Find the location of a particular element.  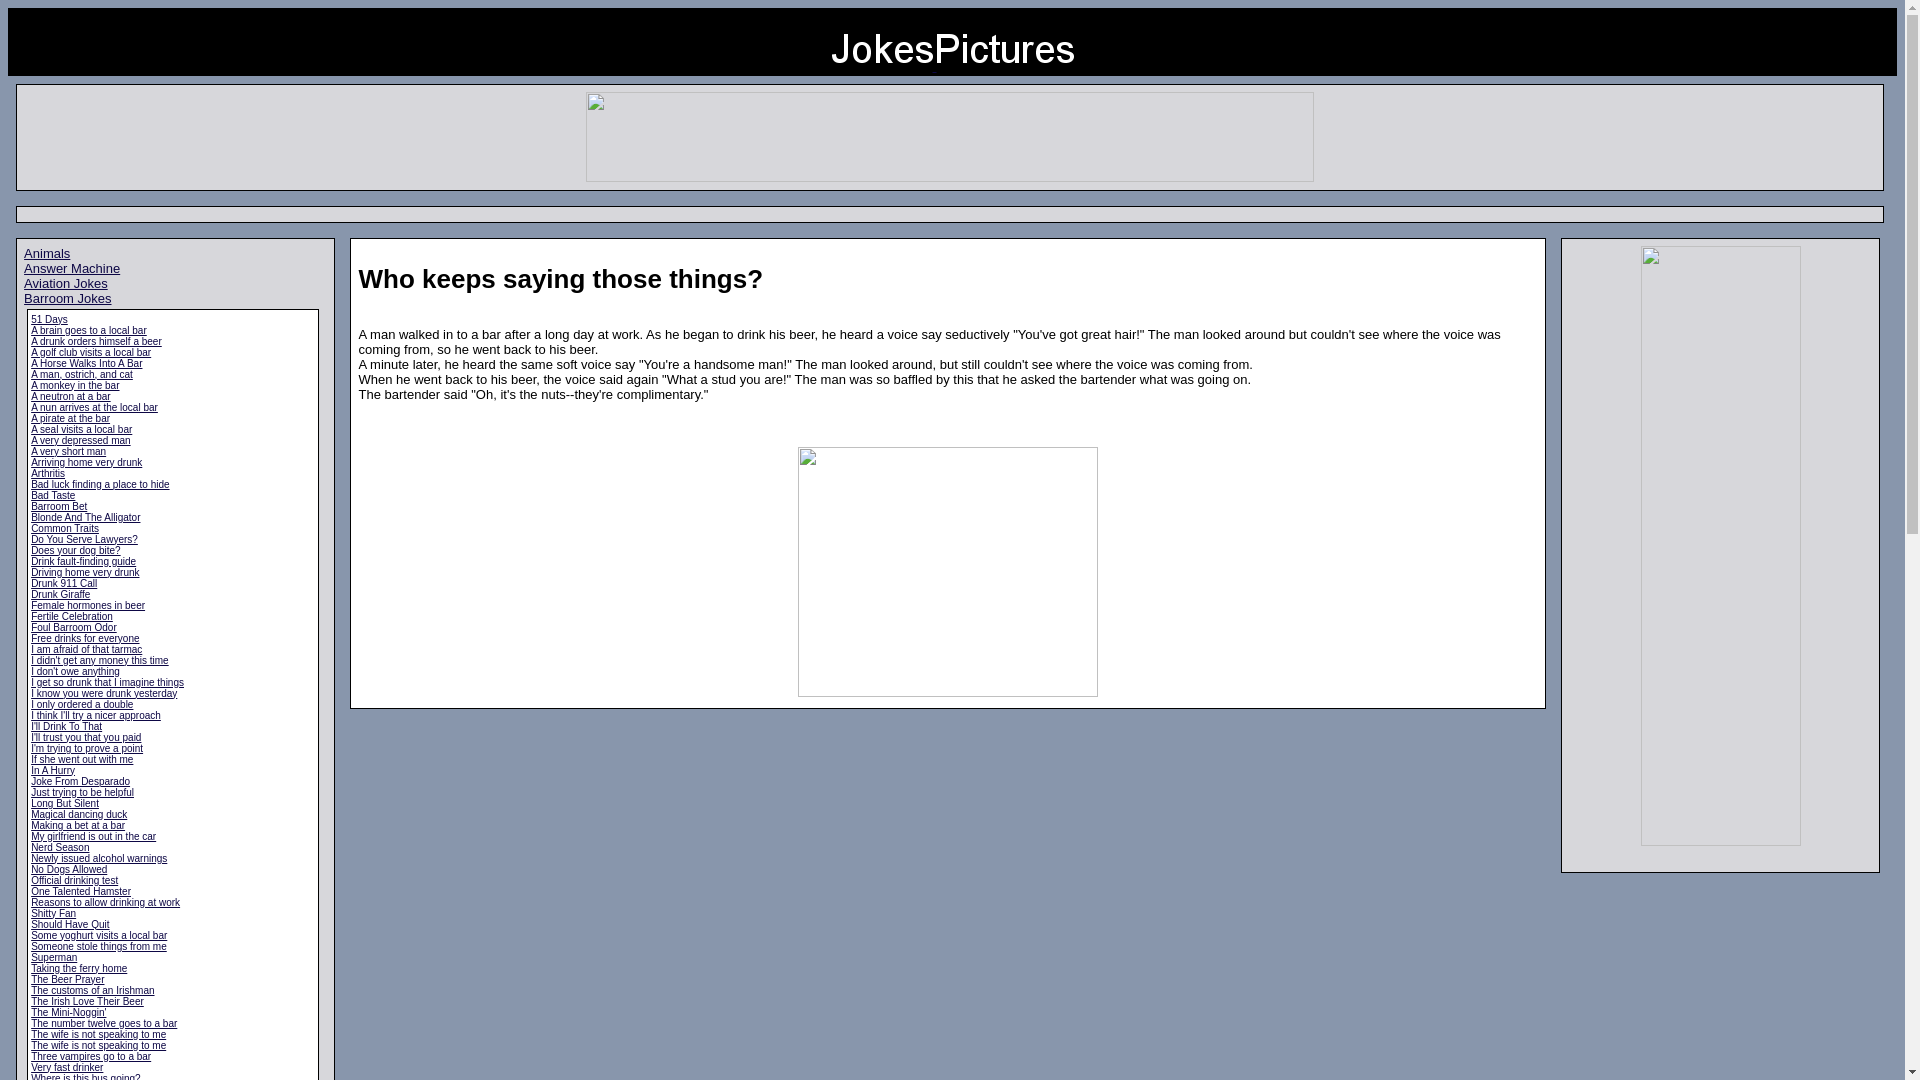

Free drinks for everyone is located at coordinates (84, 636).